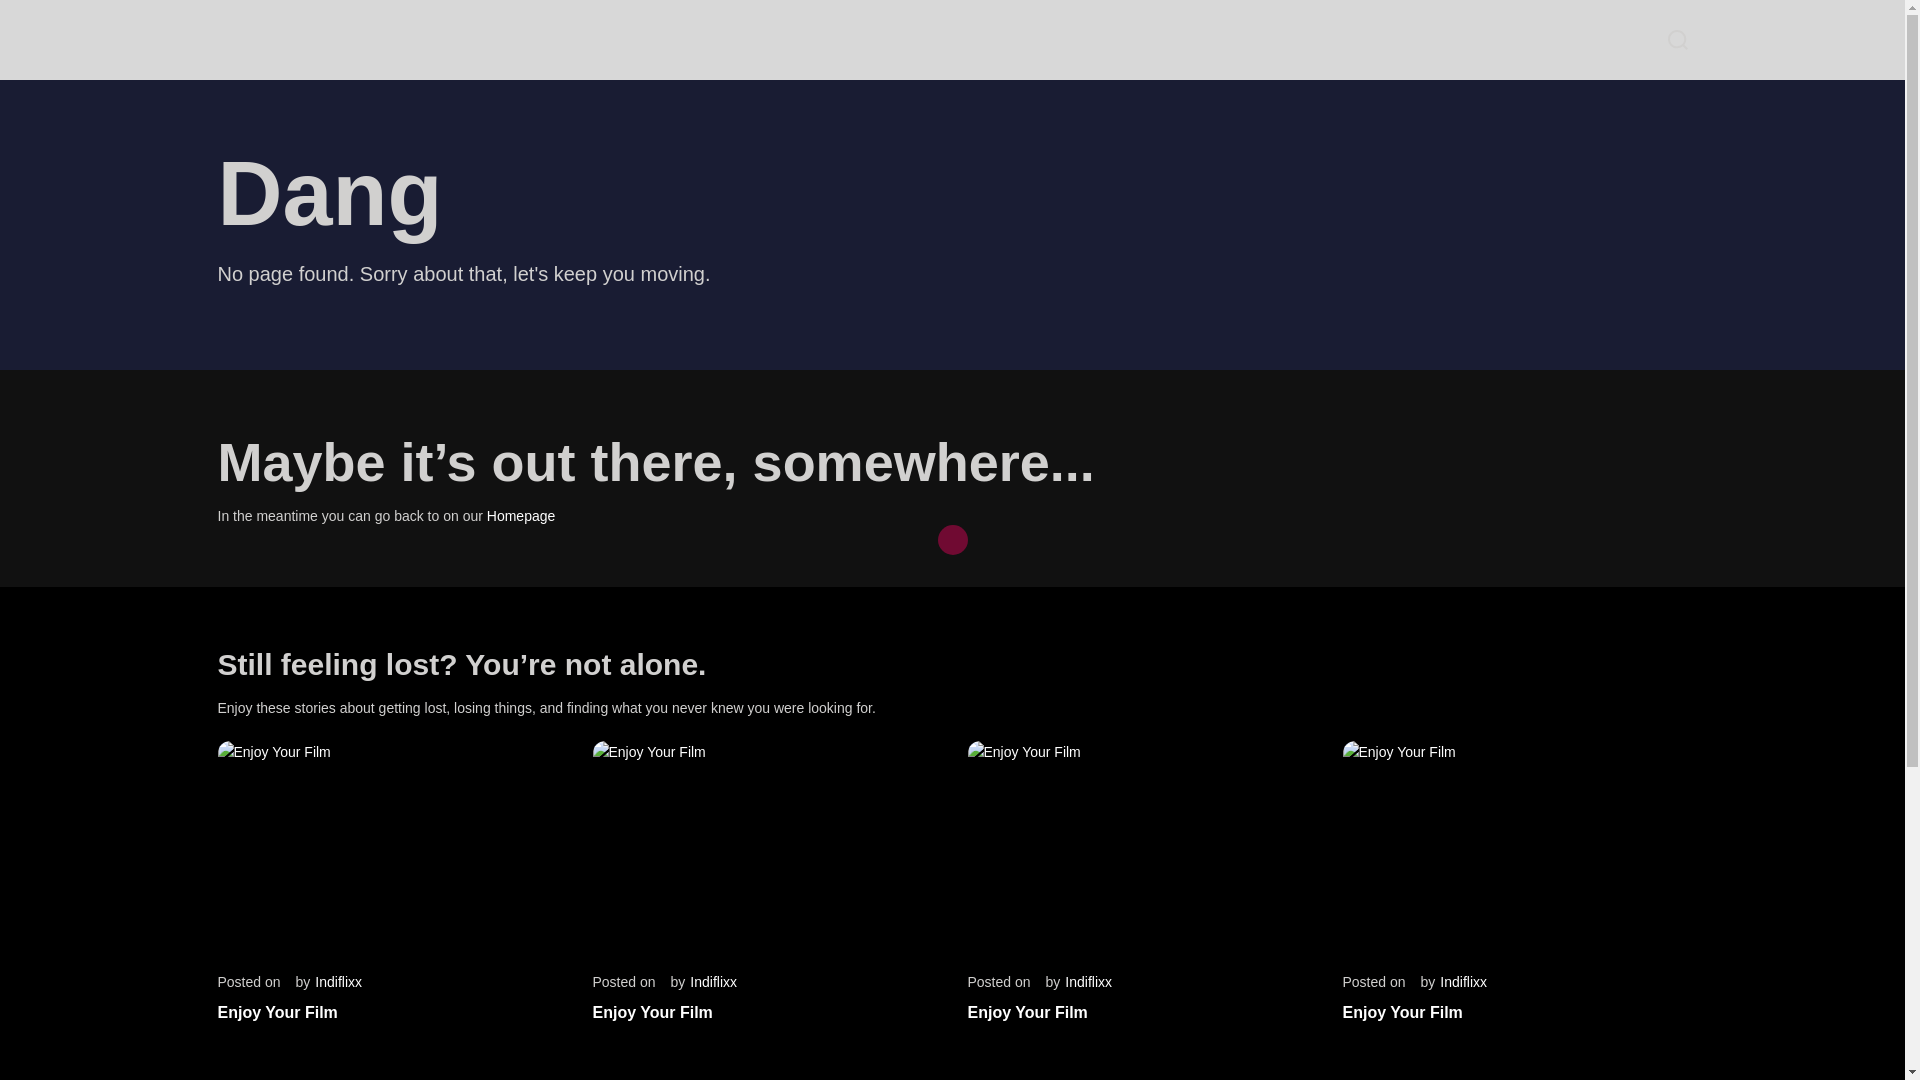 This screenshot has width=1920, height=1080. What do you see at coordinates (1088, 982) in the screenshot?
I see `Indiflixx` at bounding box center [1088, 982].